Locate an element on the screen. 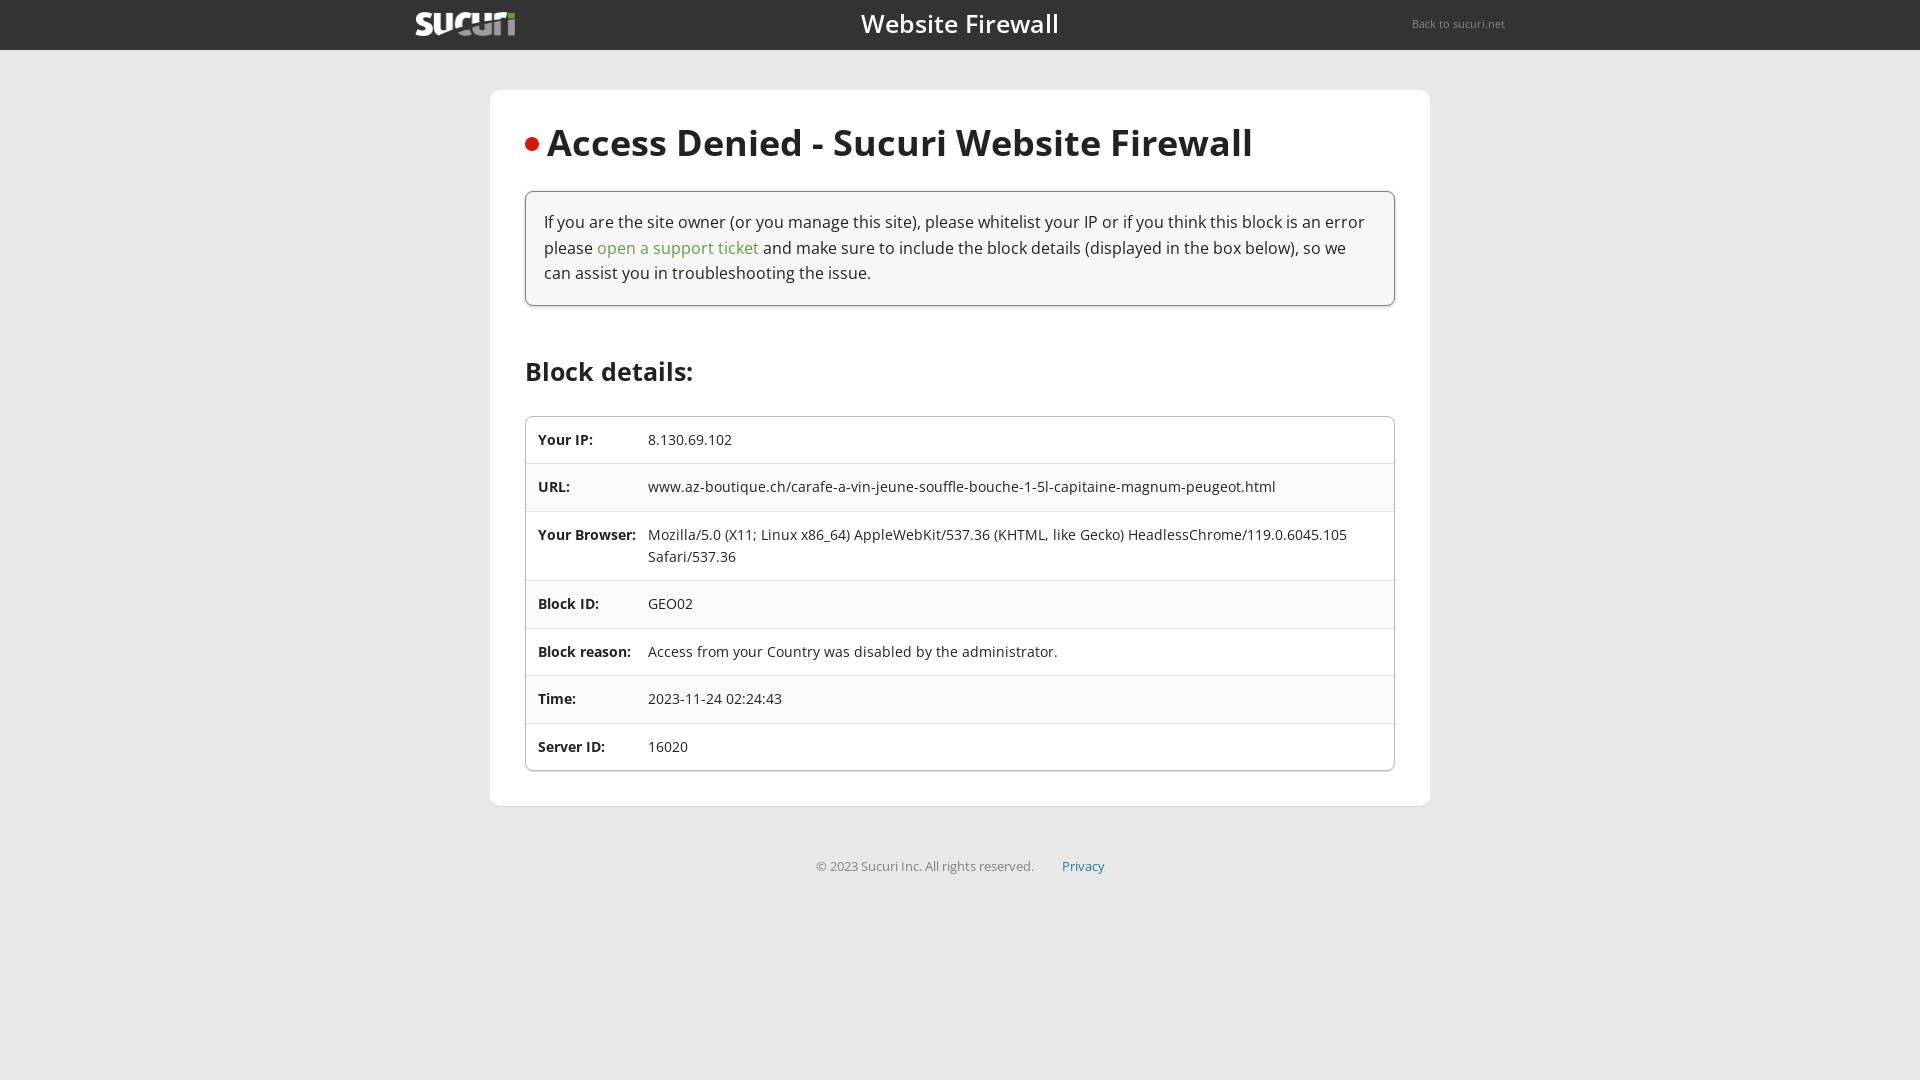  Privacy is located at coordinates (1084, 866).